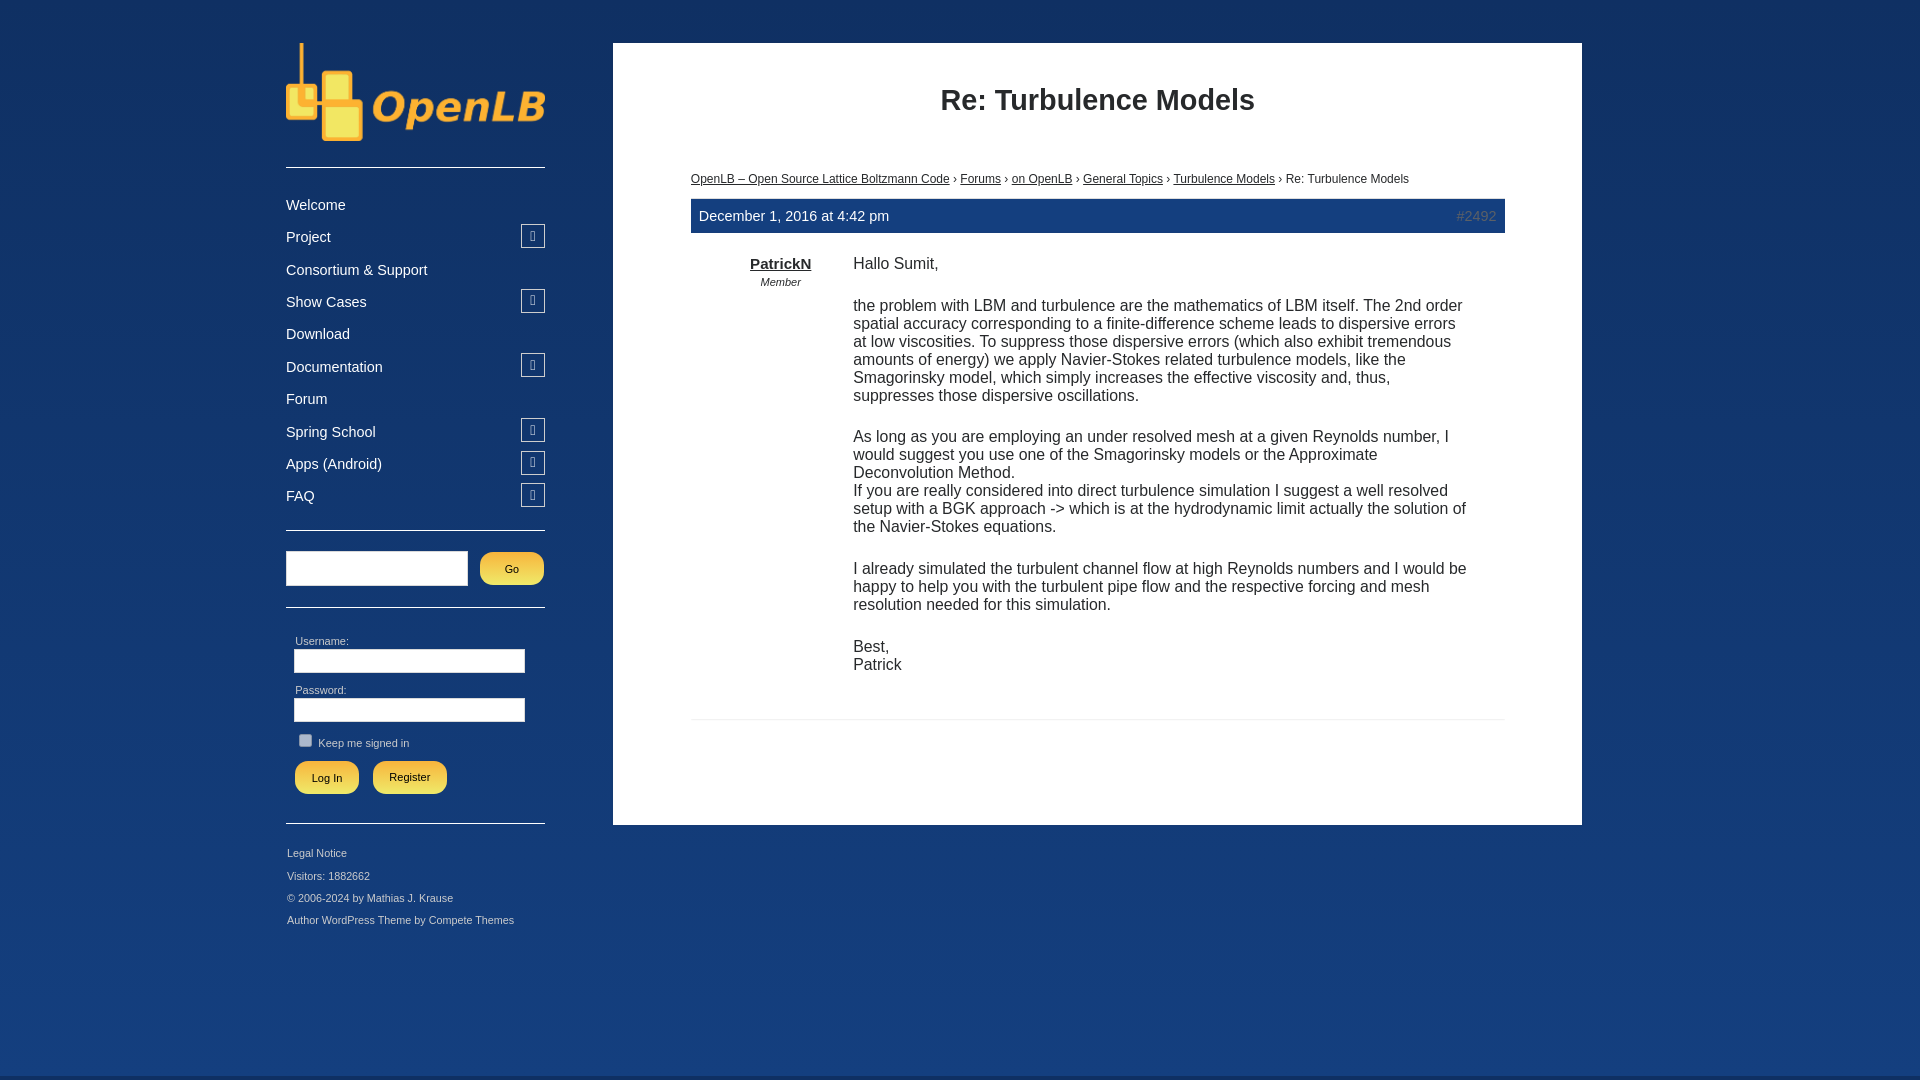 The image size is (1920, 1080). What do you see at coordinates (780, 264) in the screenshot?
I see `View PatrickN's profile` at bounding box center [780, 264].